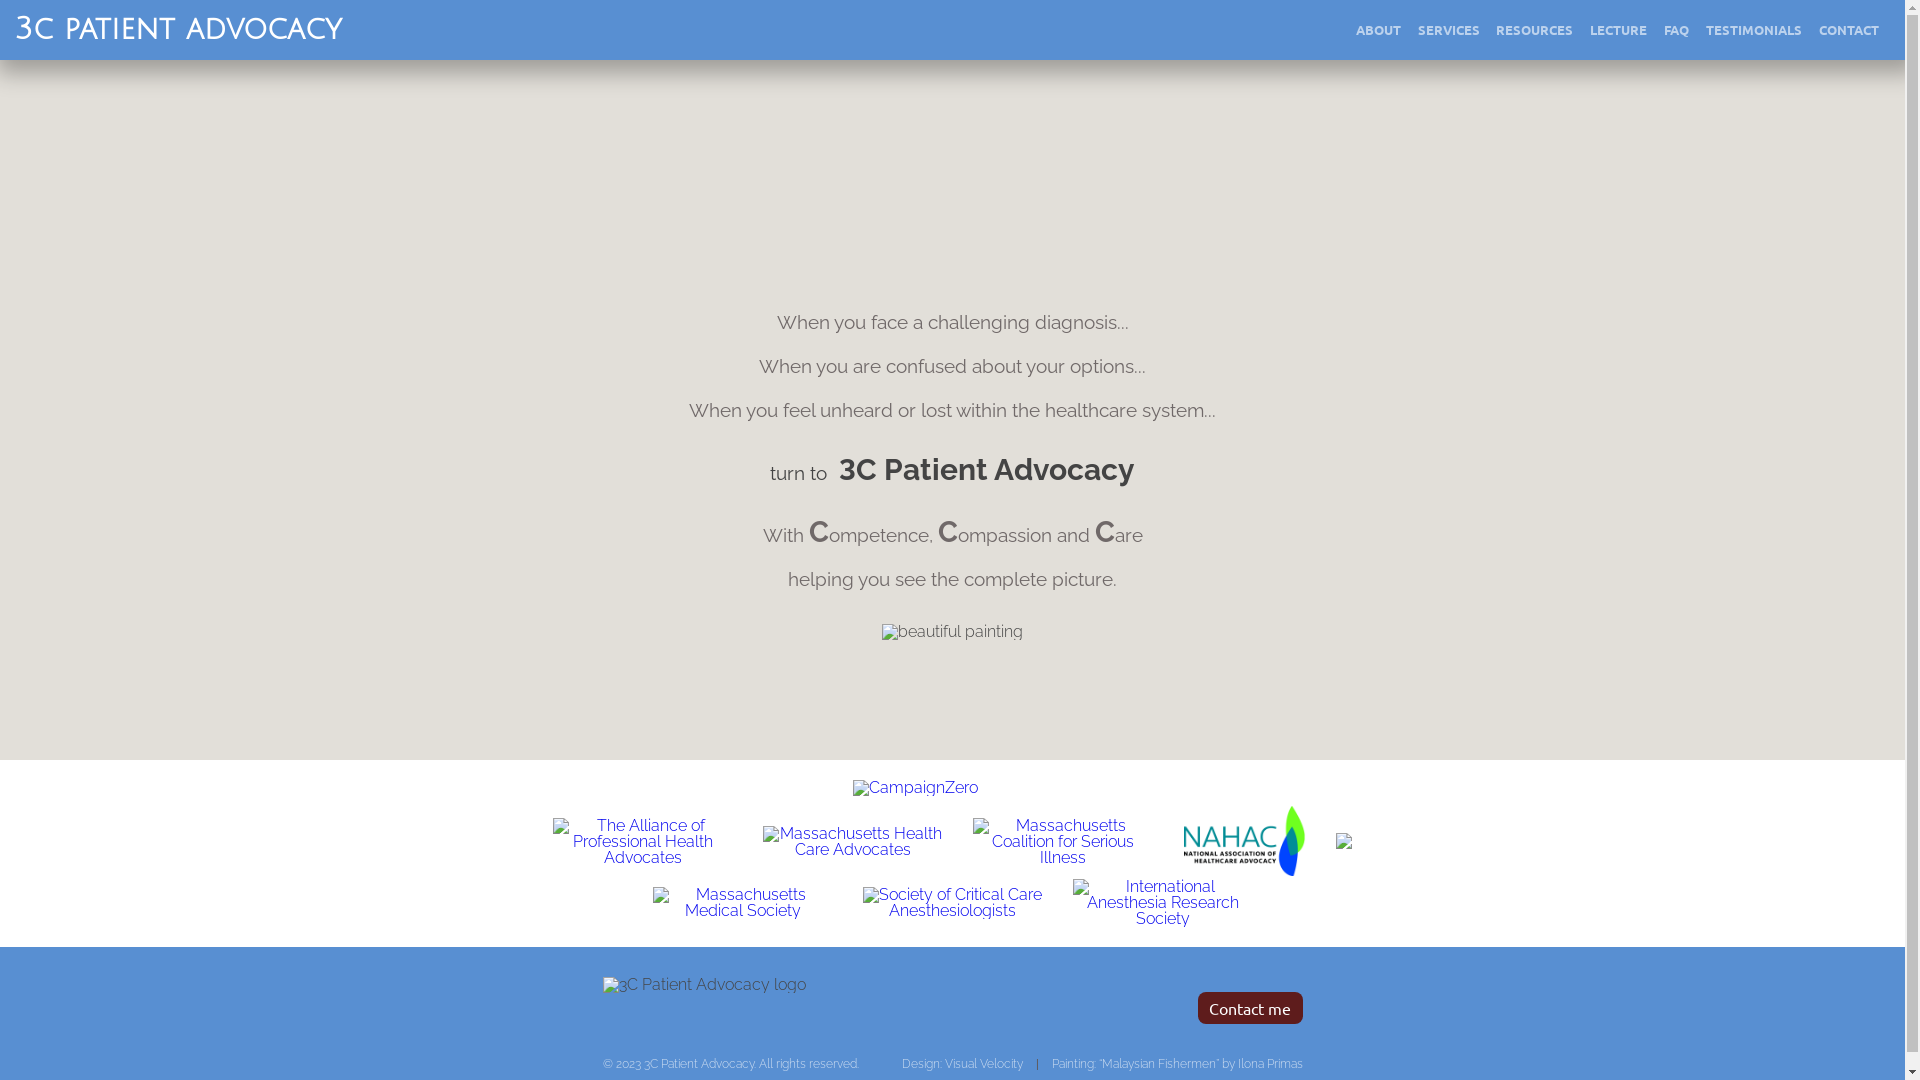 The image size is (1920, 1080). What do you see at coordinates (1848, 30) in the screenshot?
I see `CONTACT` at bounding box center [1848, 30].